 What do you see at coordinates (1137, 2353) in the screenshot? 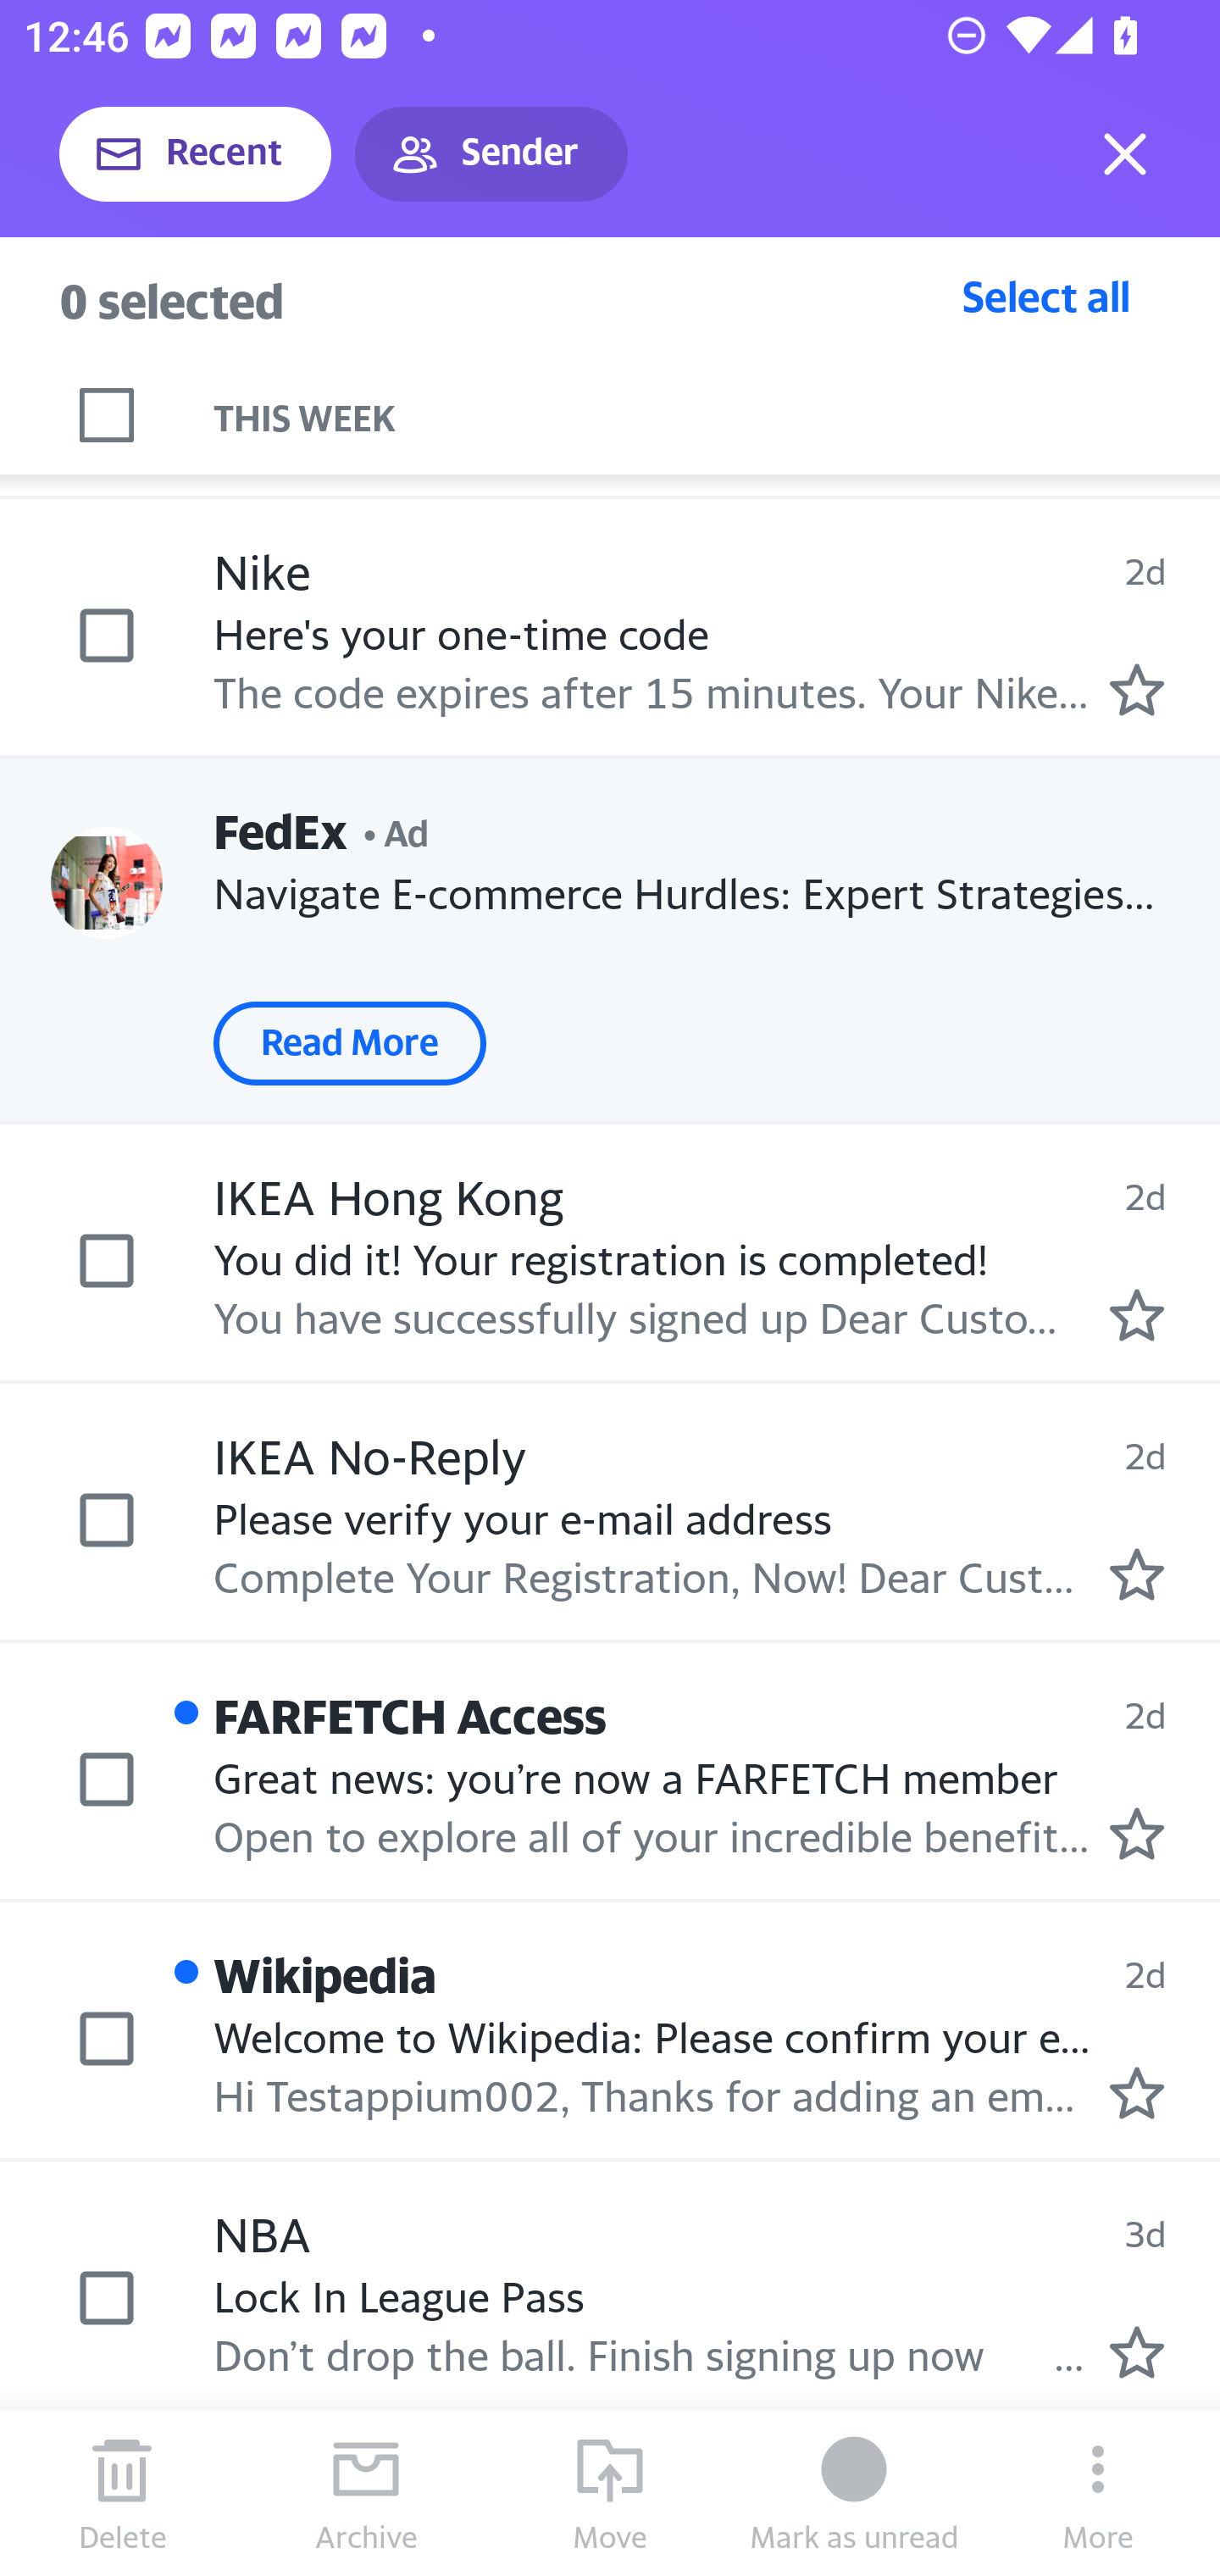
I see `Mark as starred.` at bounding box center [1137, 2353].